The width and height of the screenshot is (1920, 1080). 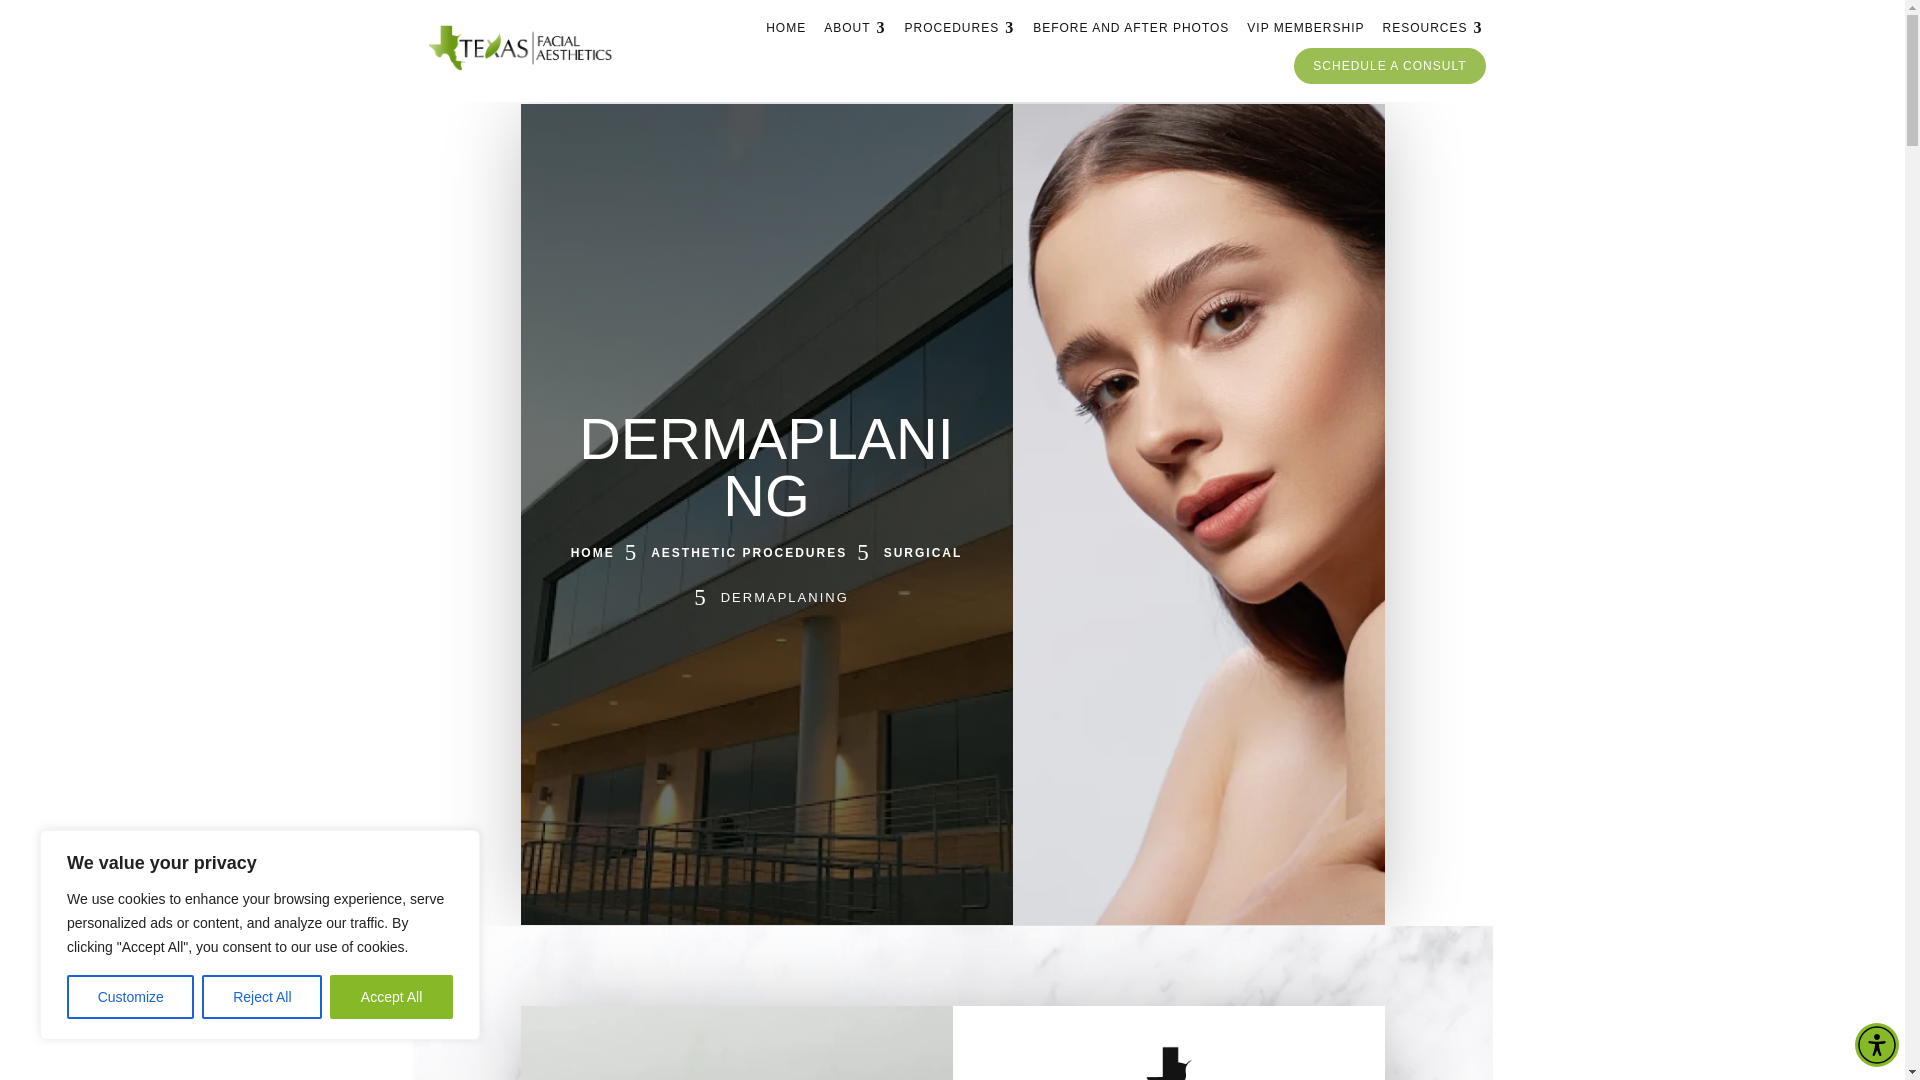 What do you see at coordinates (1168, 1063) in the screenshot?
I see `texas facial aesthetics logo small` at bounding box center [1168, 1063].